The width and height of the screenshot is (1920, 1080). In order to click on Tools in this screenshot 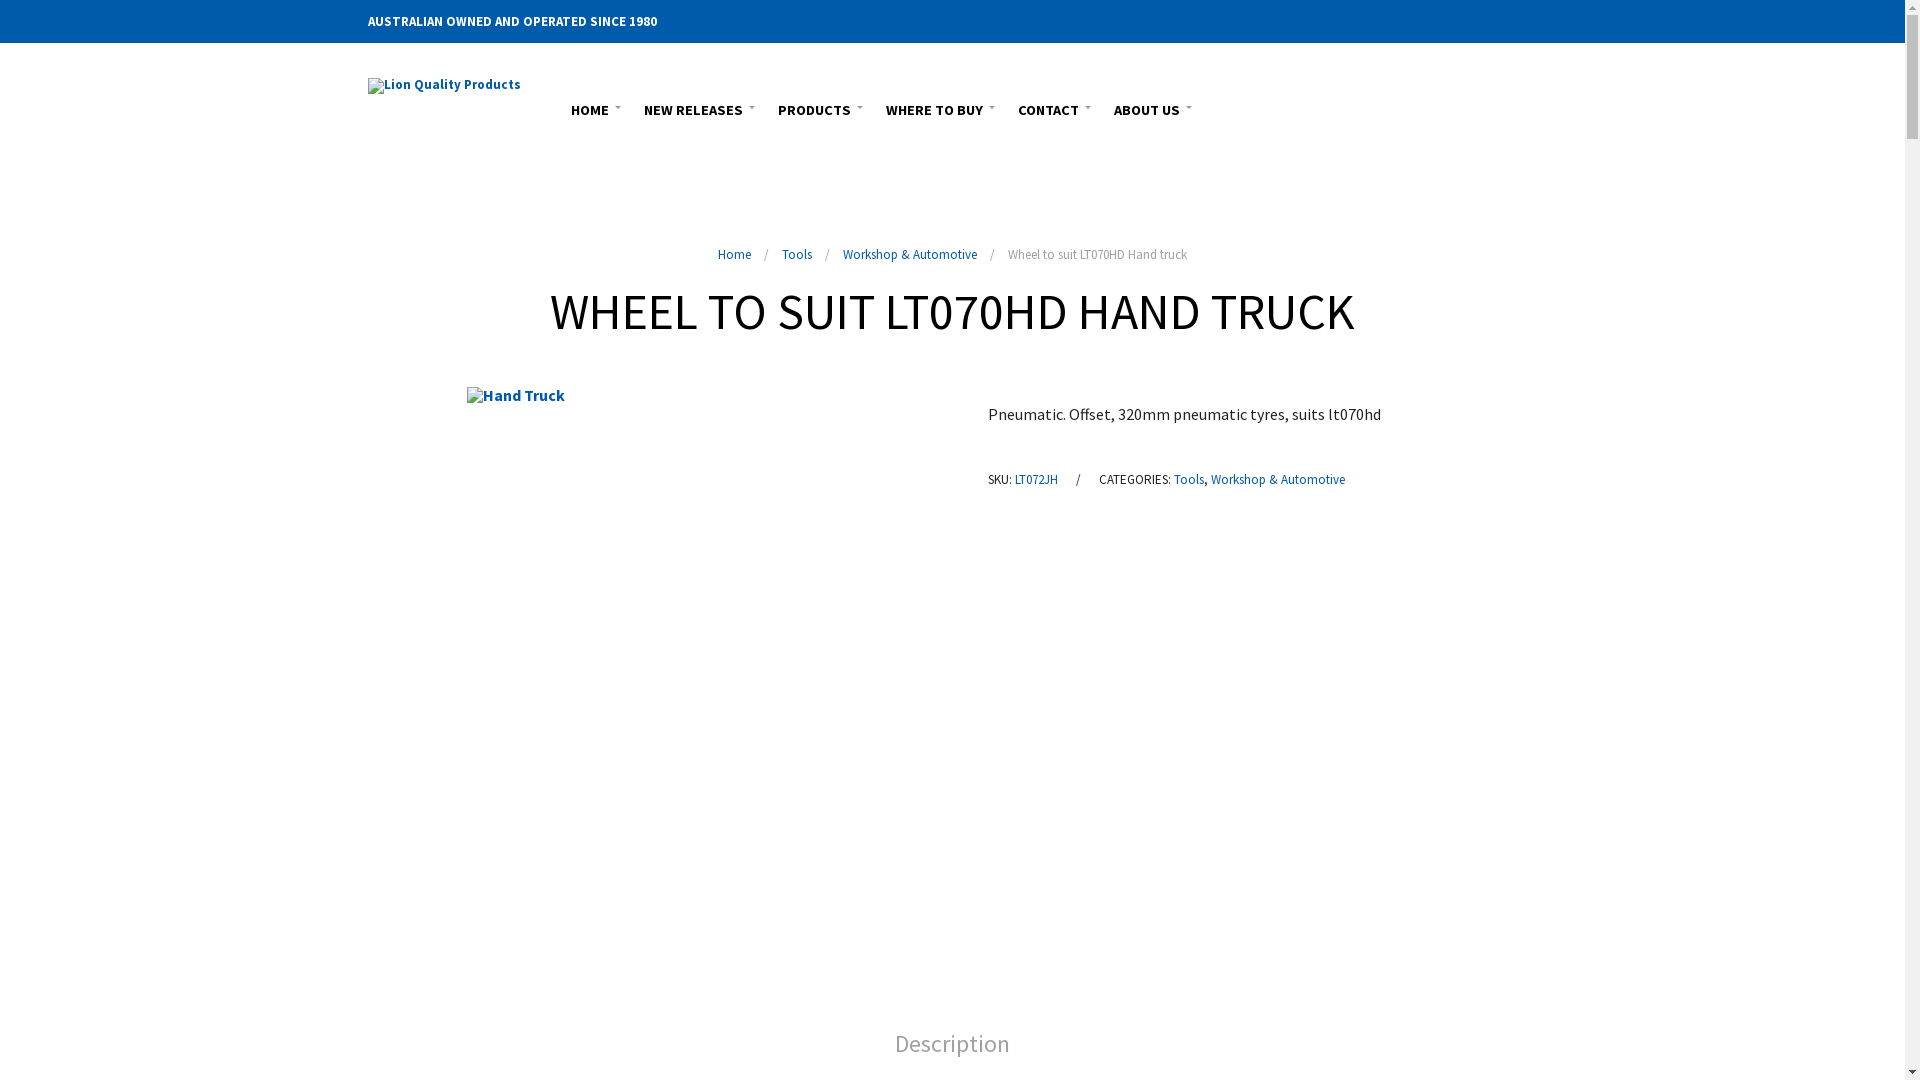, I will do `click(797, 254)`.